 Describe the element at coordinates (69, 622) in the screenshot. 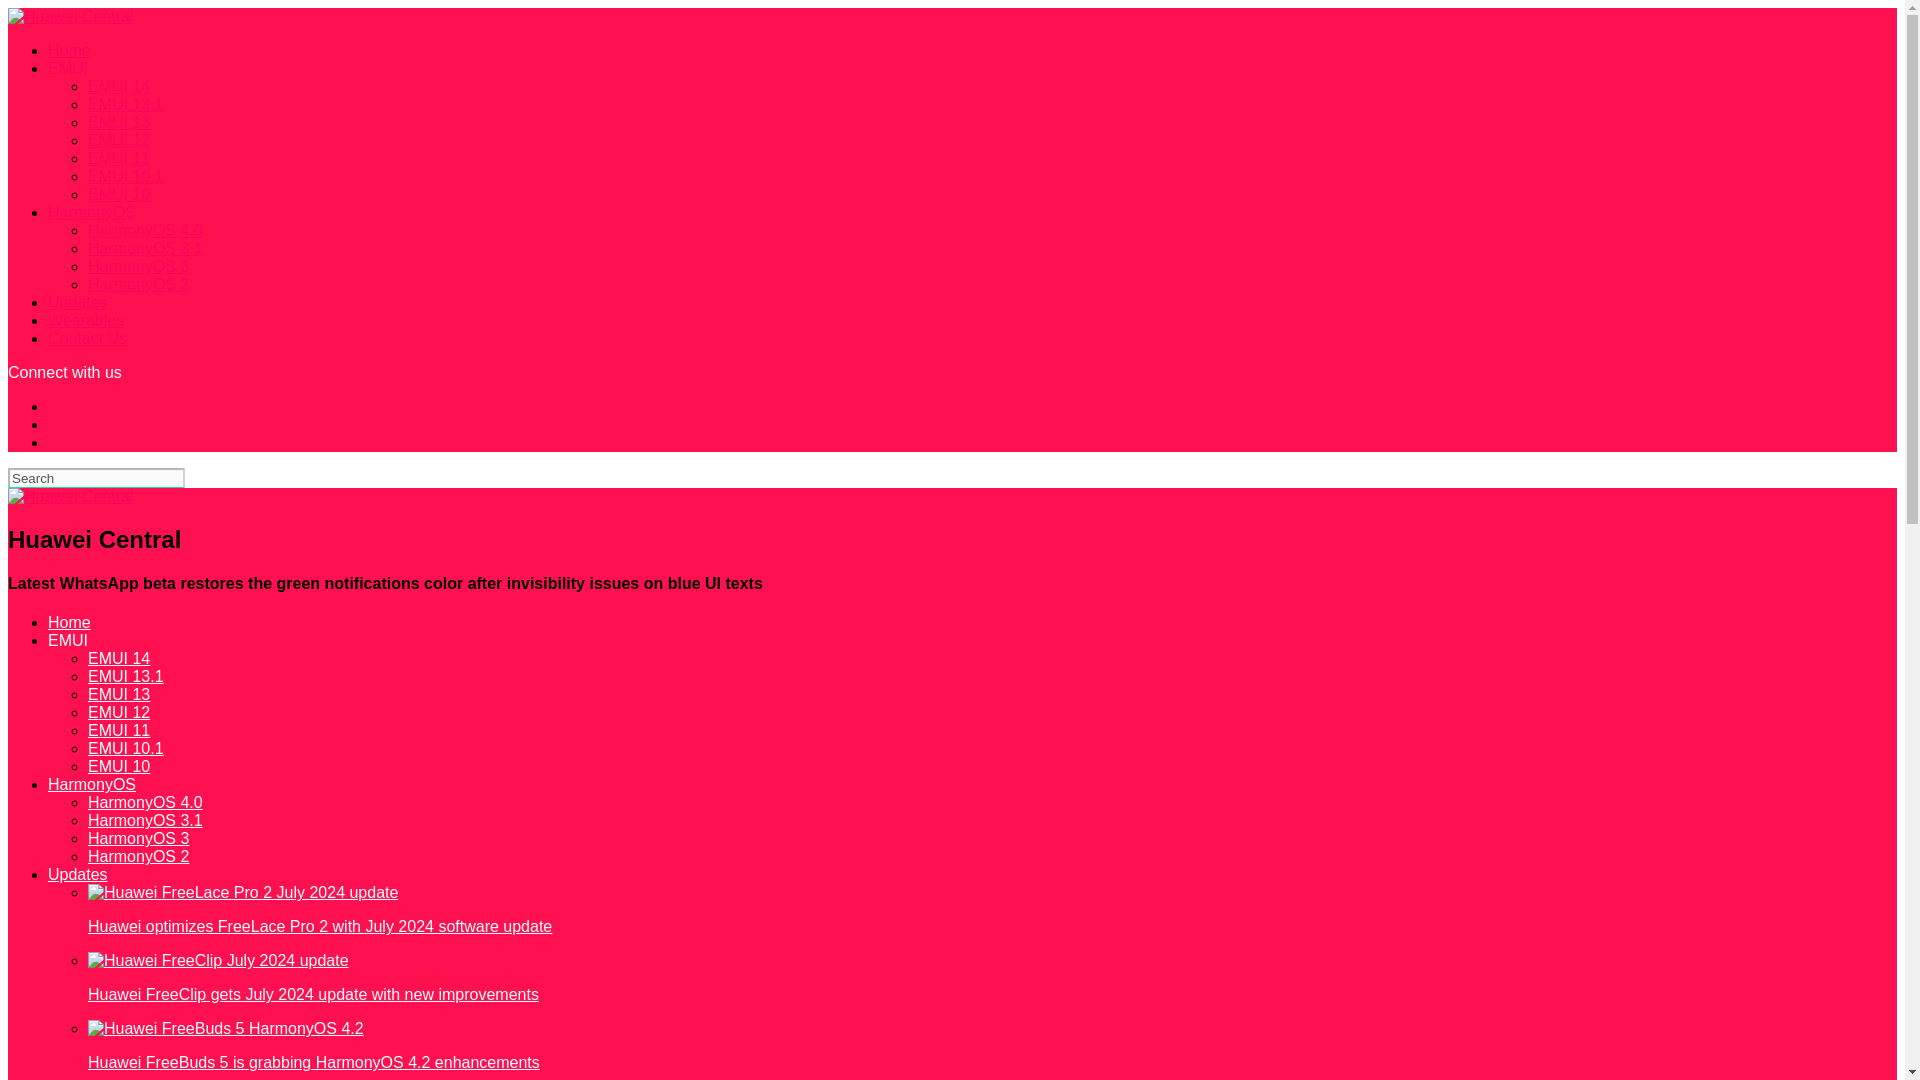

I see `Home` at that location.